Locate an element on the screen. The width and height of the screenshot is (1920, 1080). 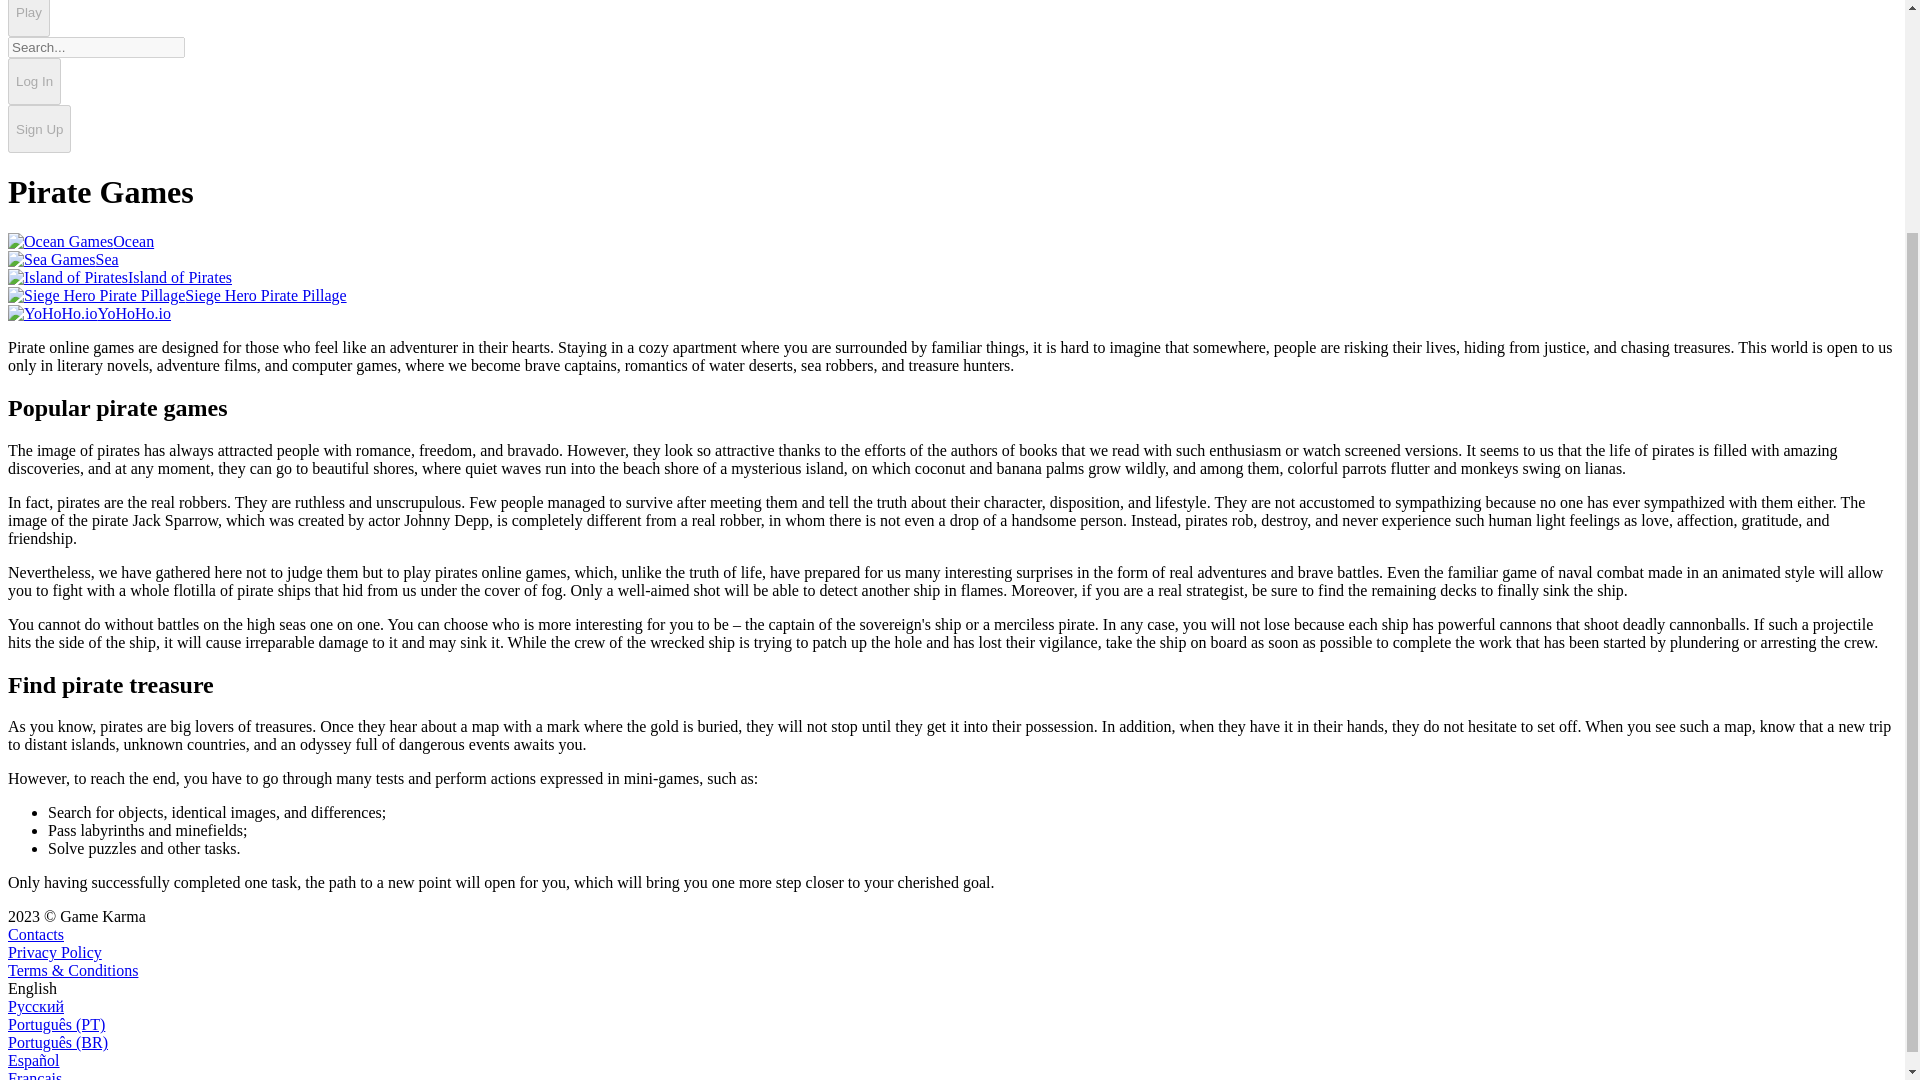
Island of Pirates is located at coordinates (120, 277).